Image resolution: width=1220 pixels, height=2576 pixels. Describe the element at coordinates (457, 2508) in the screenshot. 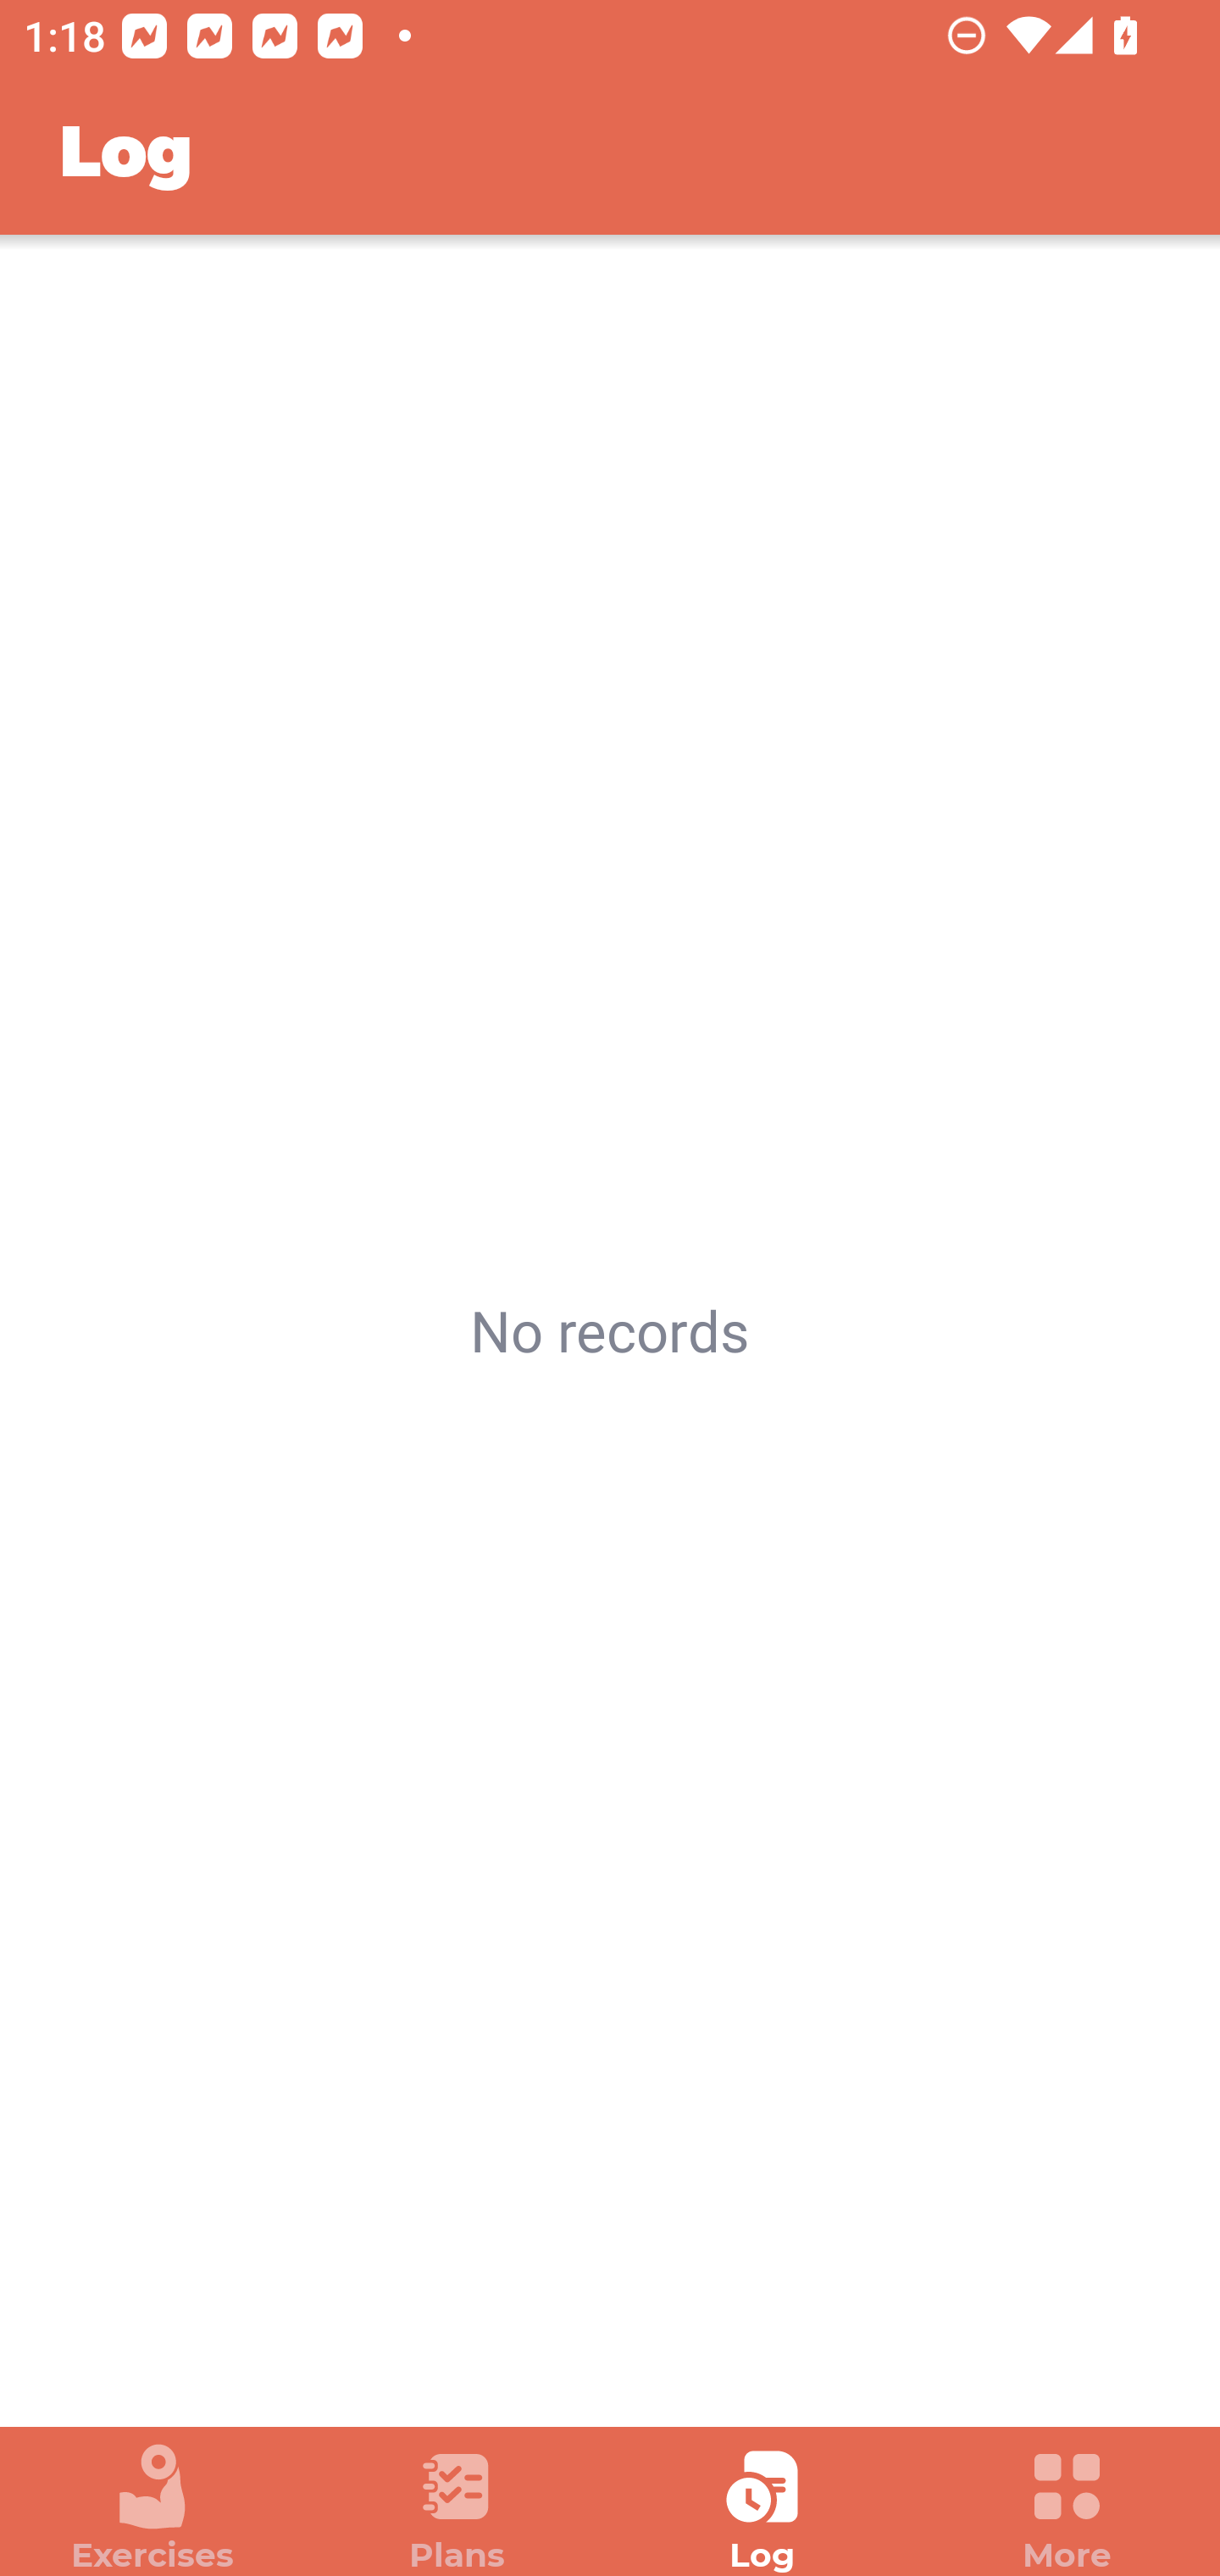

I see `Plans` at that location.